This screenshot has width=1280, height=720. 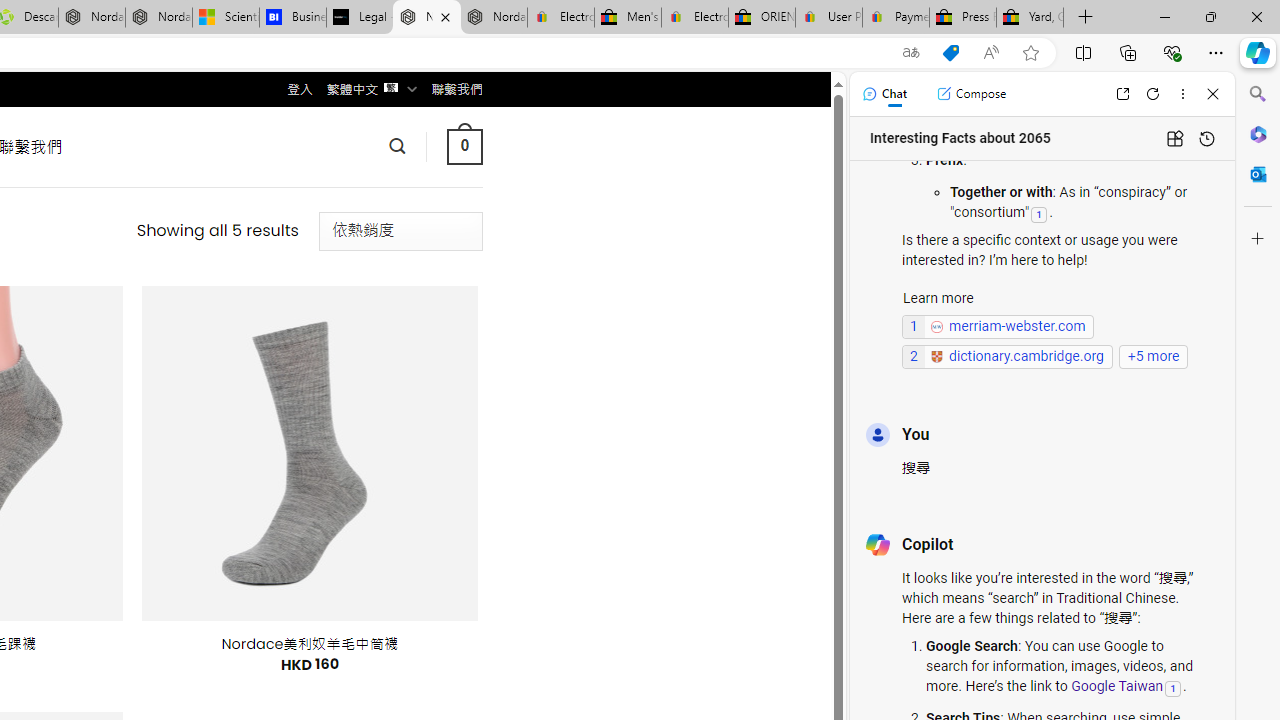 I want to click on User Privacy Notice | eBay, so click(x=828, y=18).